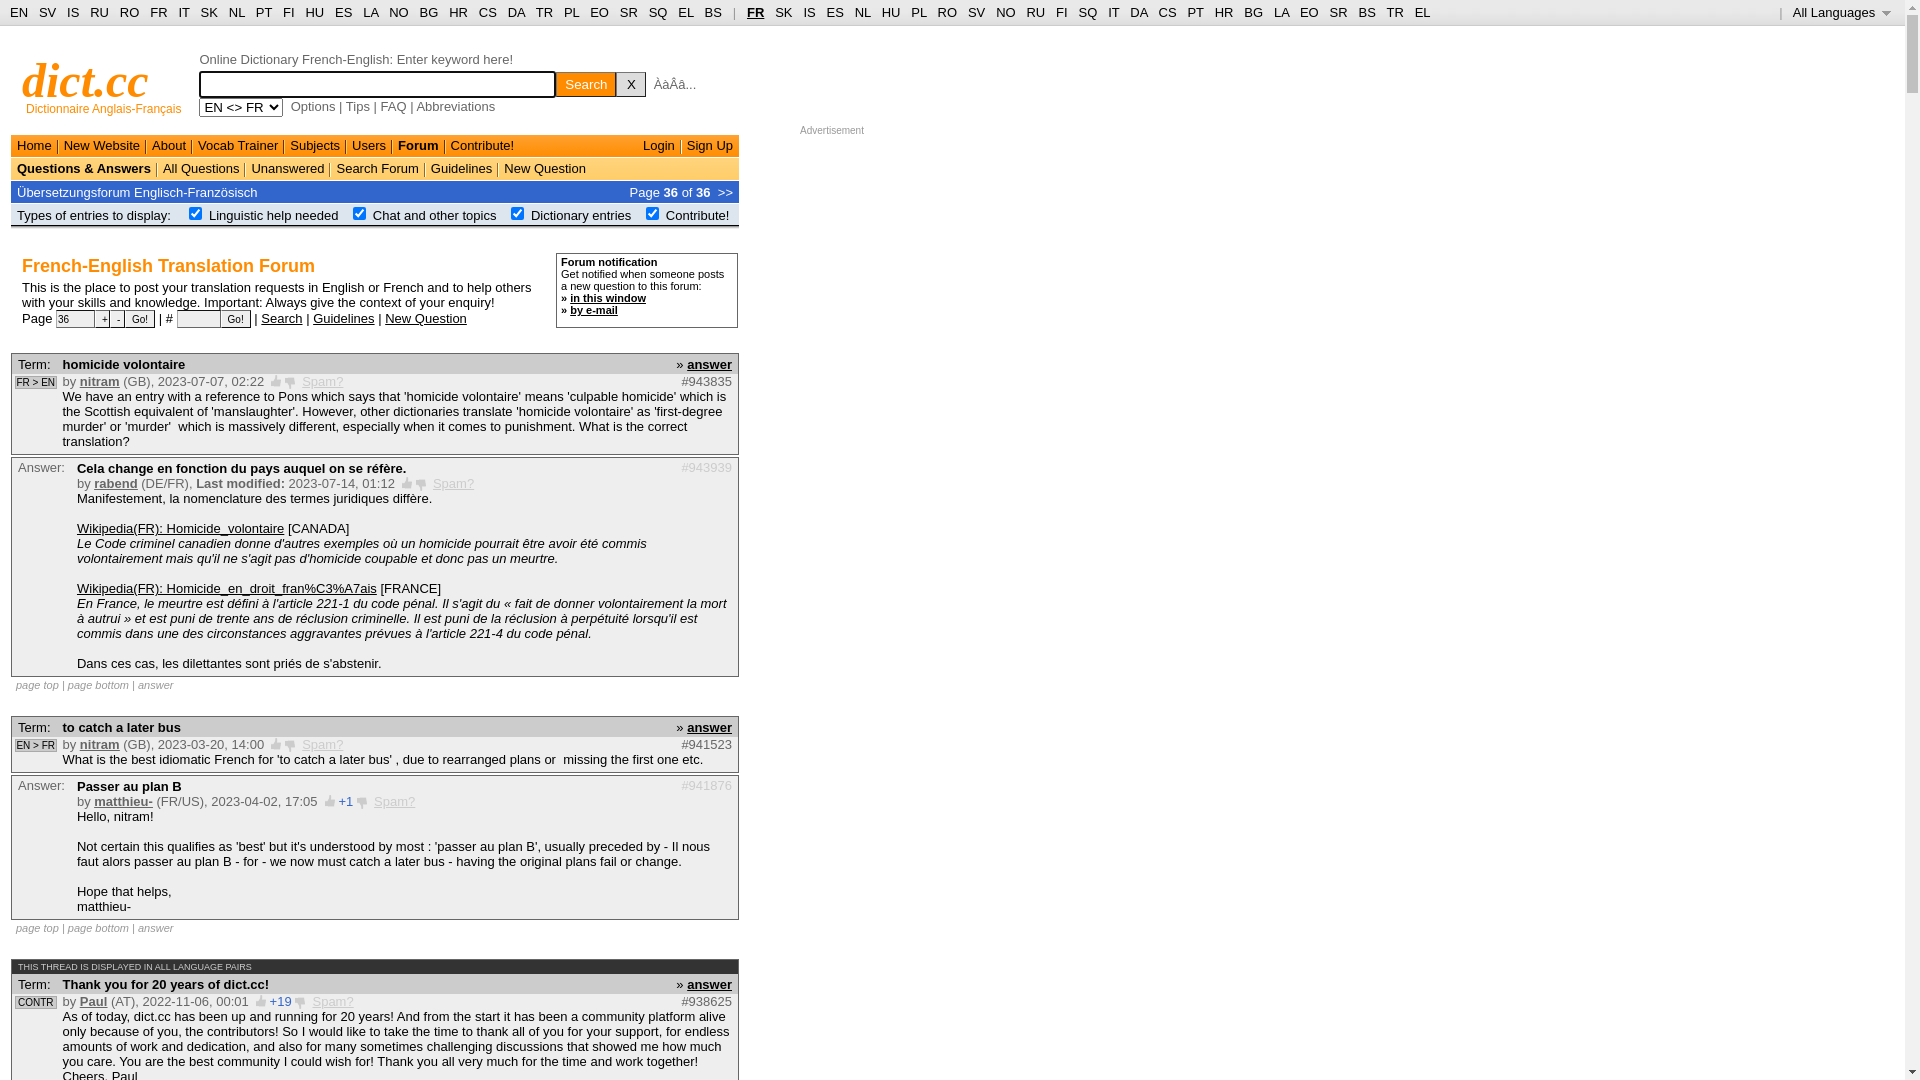 This screenshot has width=1920, height=1080. Describe the element at coordinates (399, 12) in the screenshot. I see `NO` at that location.